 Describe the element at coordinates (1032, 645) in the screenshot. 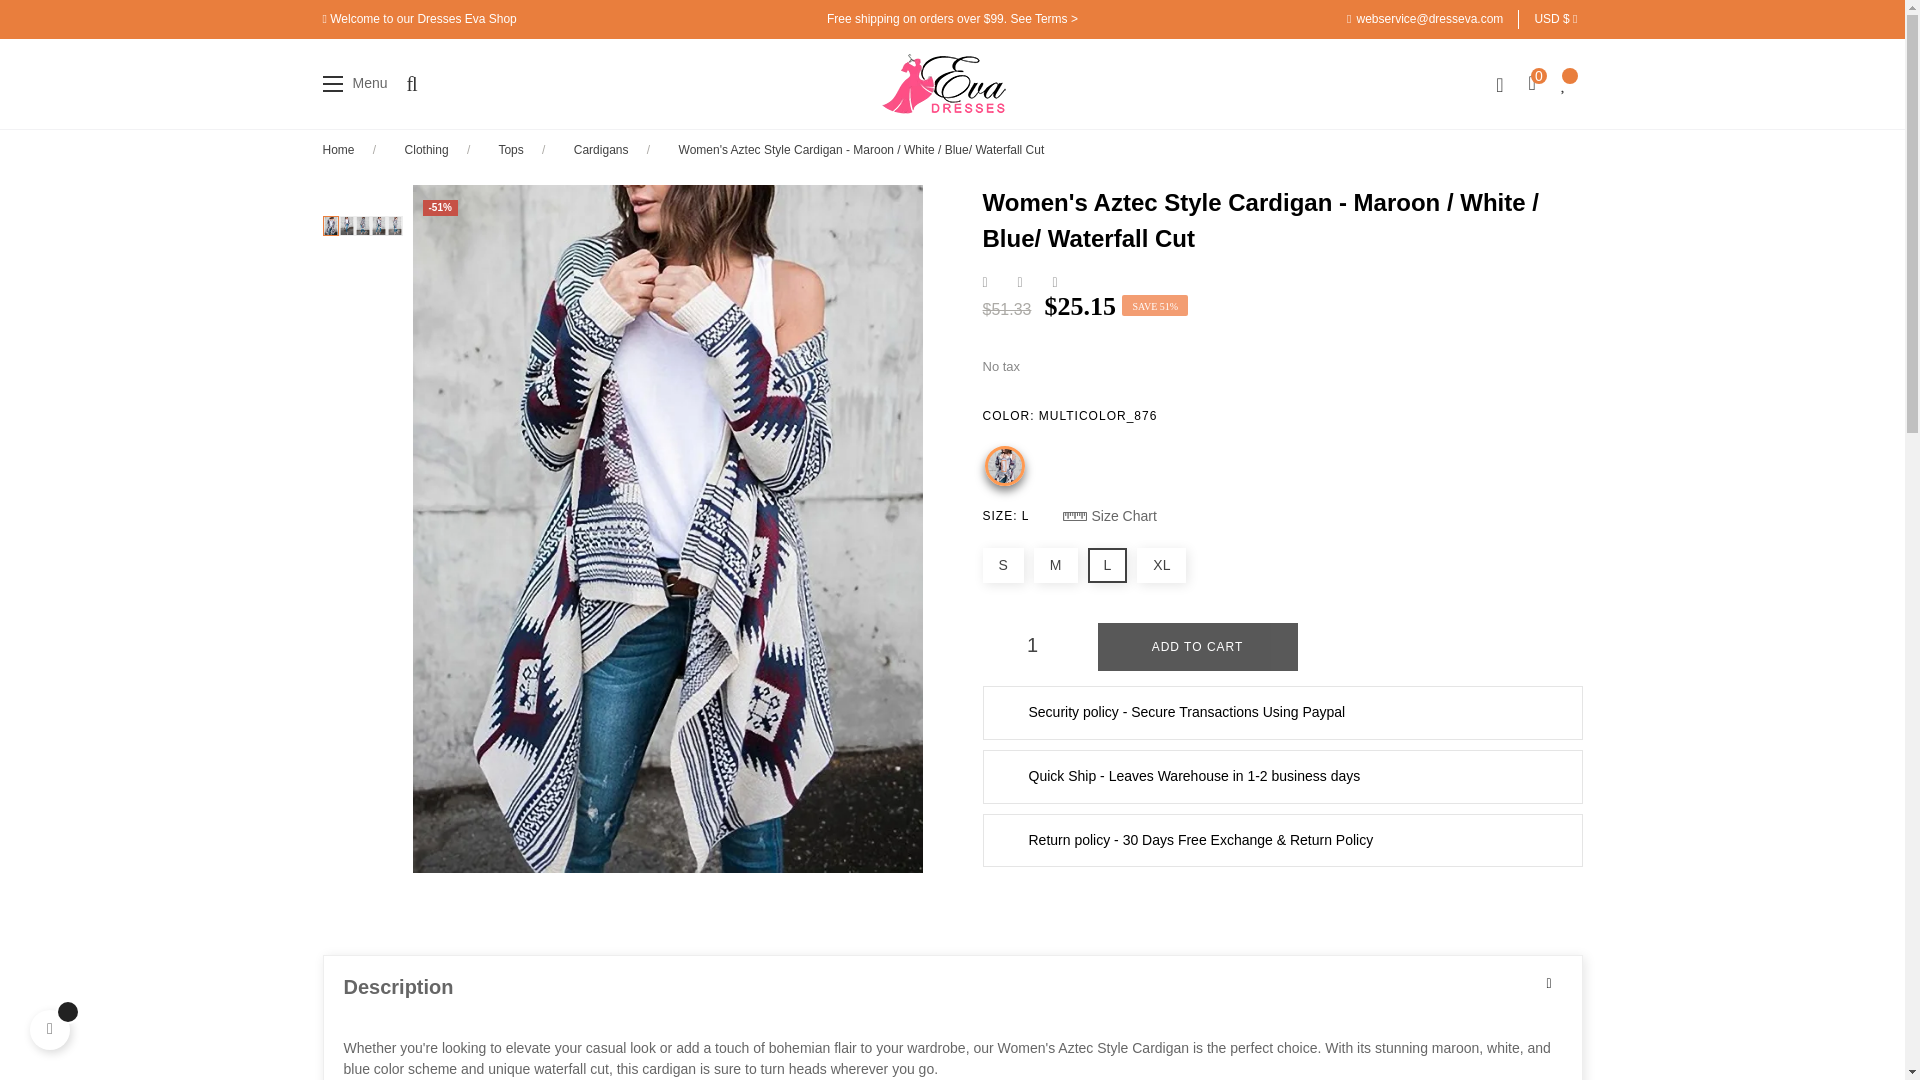

I see `1` at that location.